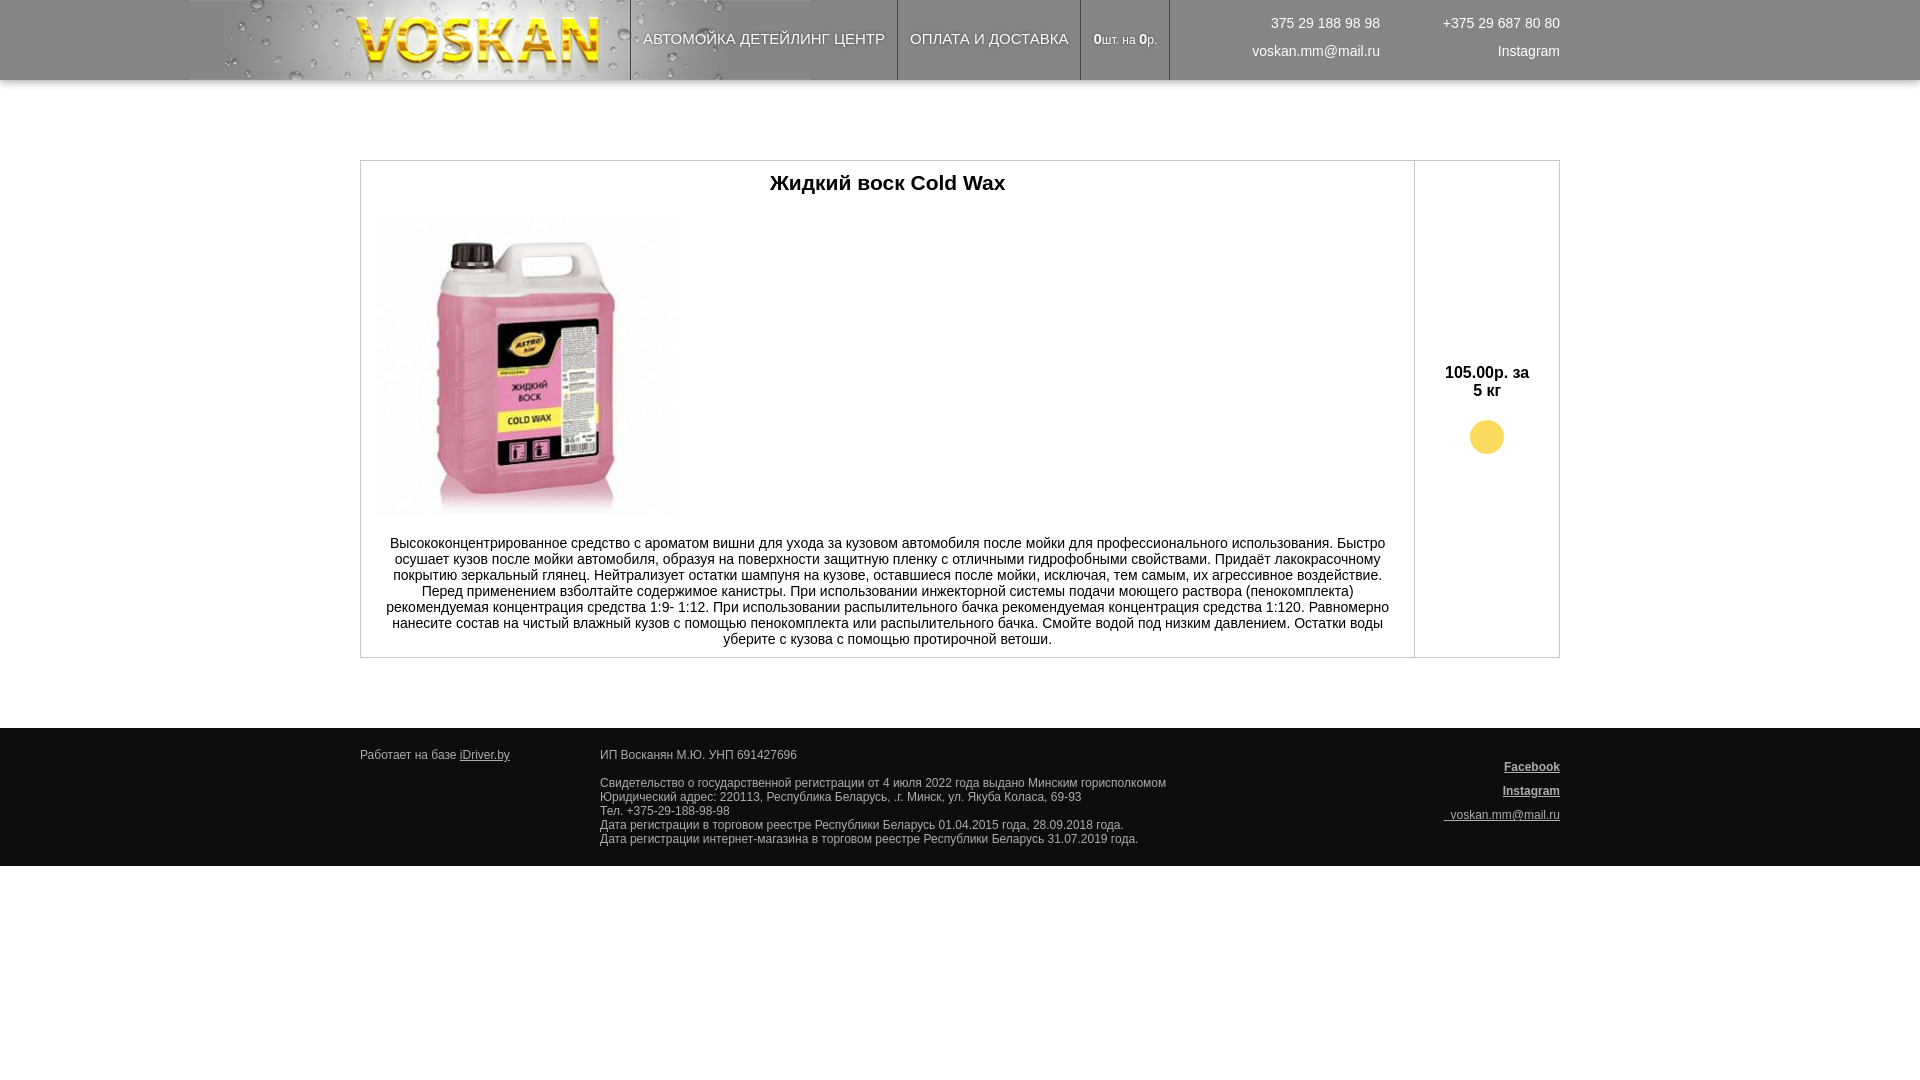 The height and width of the screenshot is (1080, 1920). I want to click on   +375 29 687 80 80, so click(1498, 23).